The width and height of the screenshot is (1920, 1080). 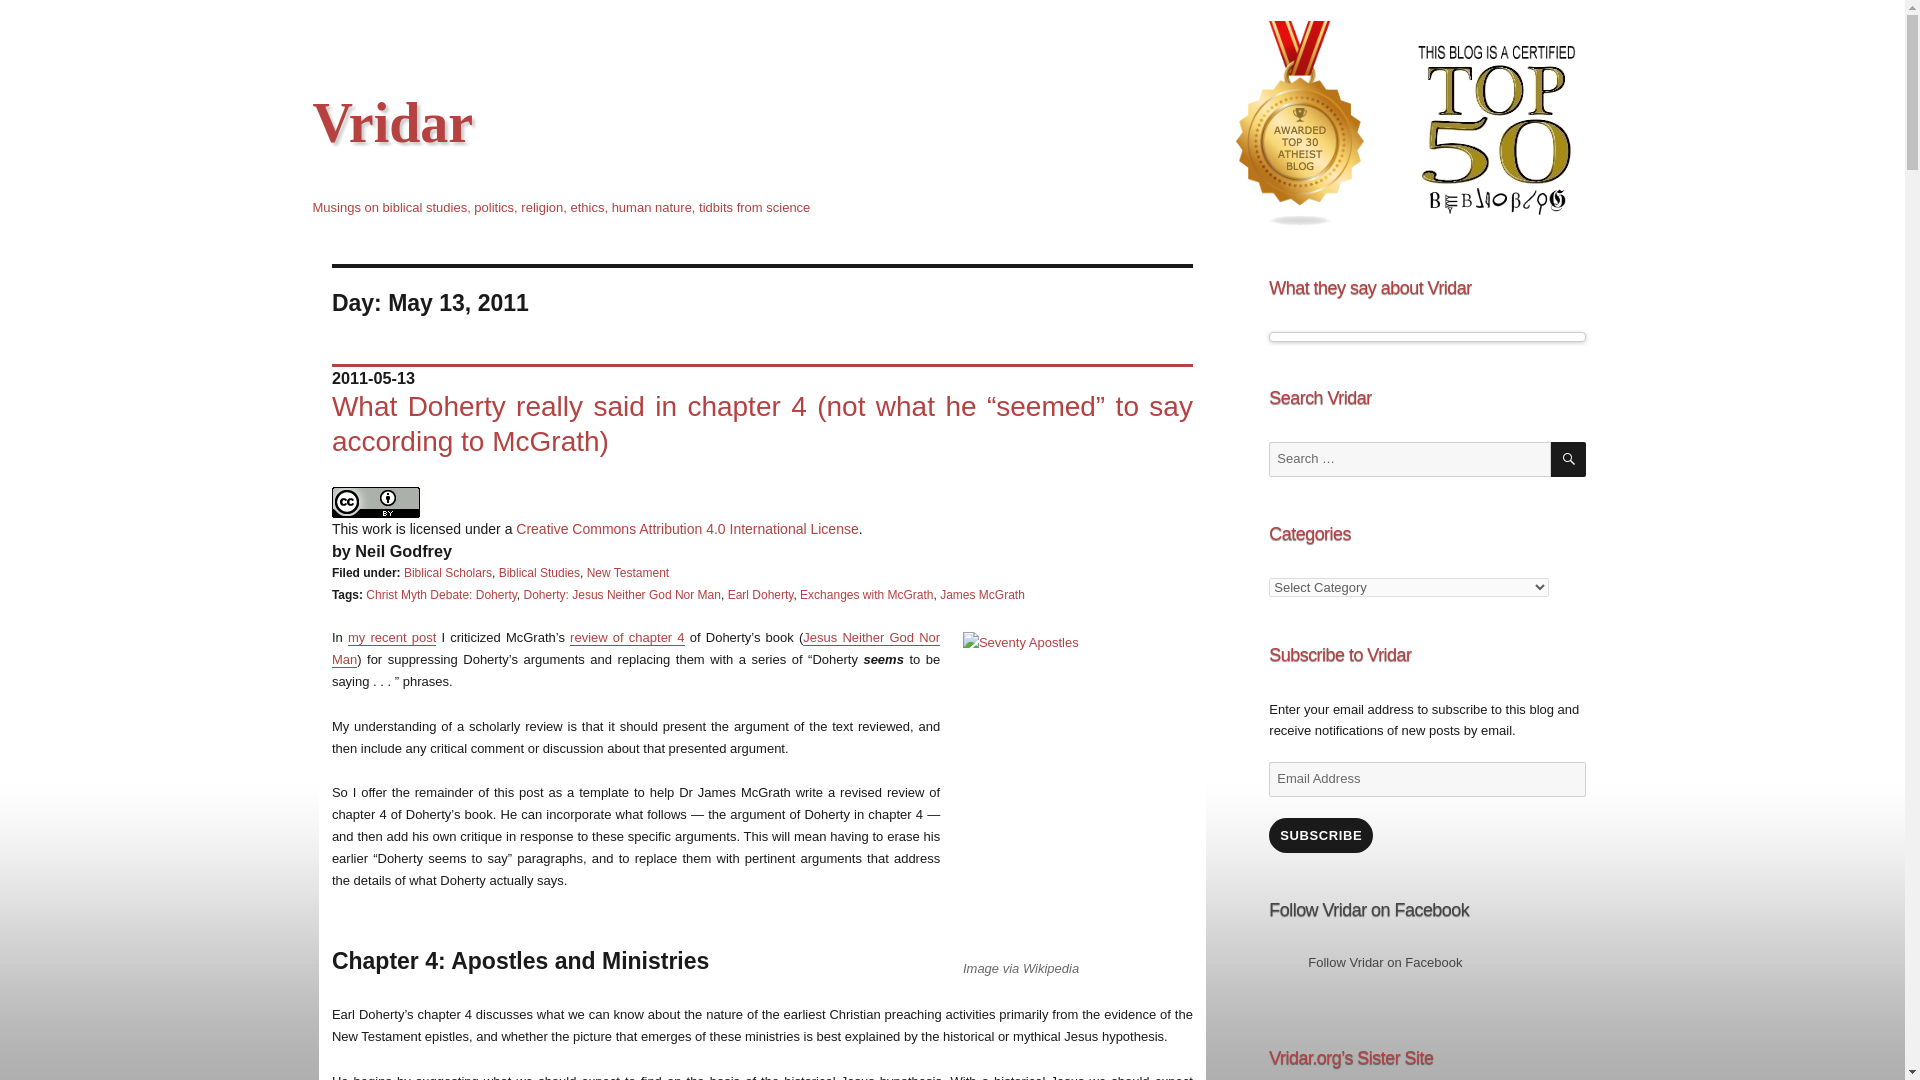 I want to click on Earl Doherty, so click(x=760, y=594).